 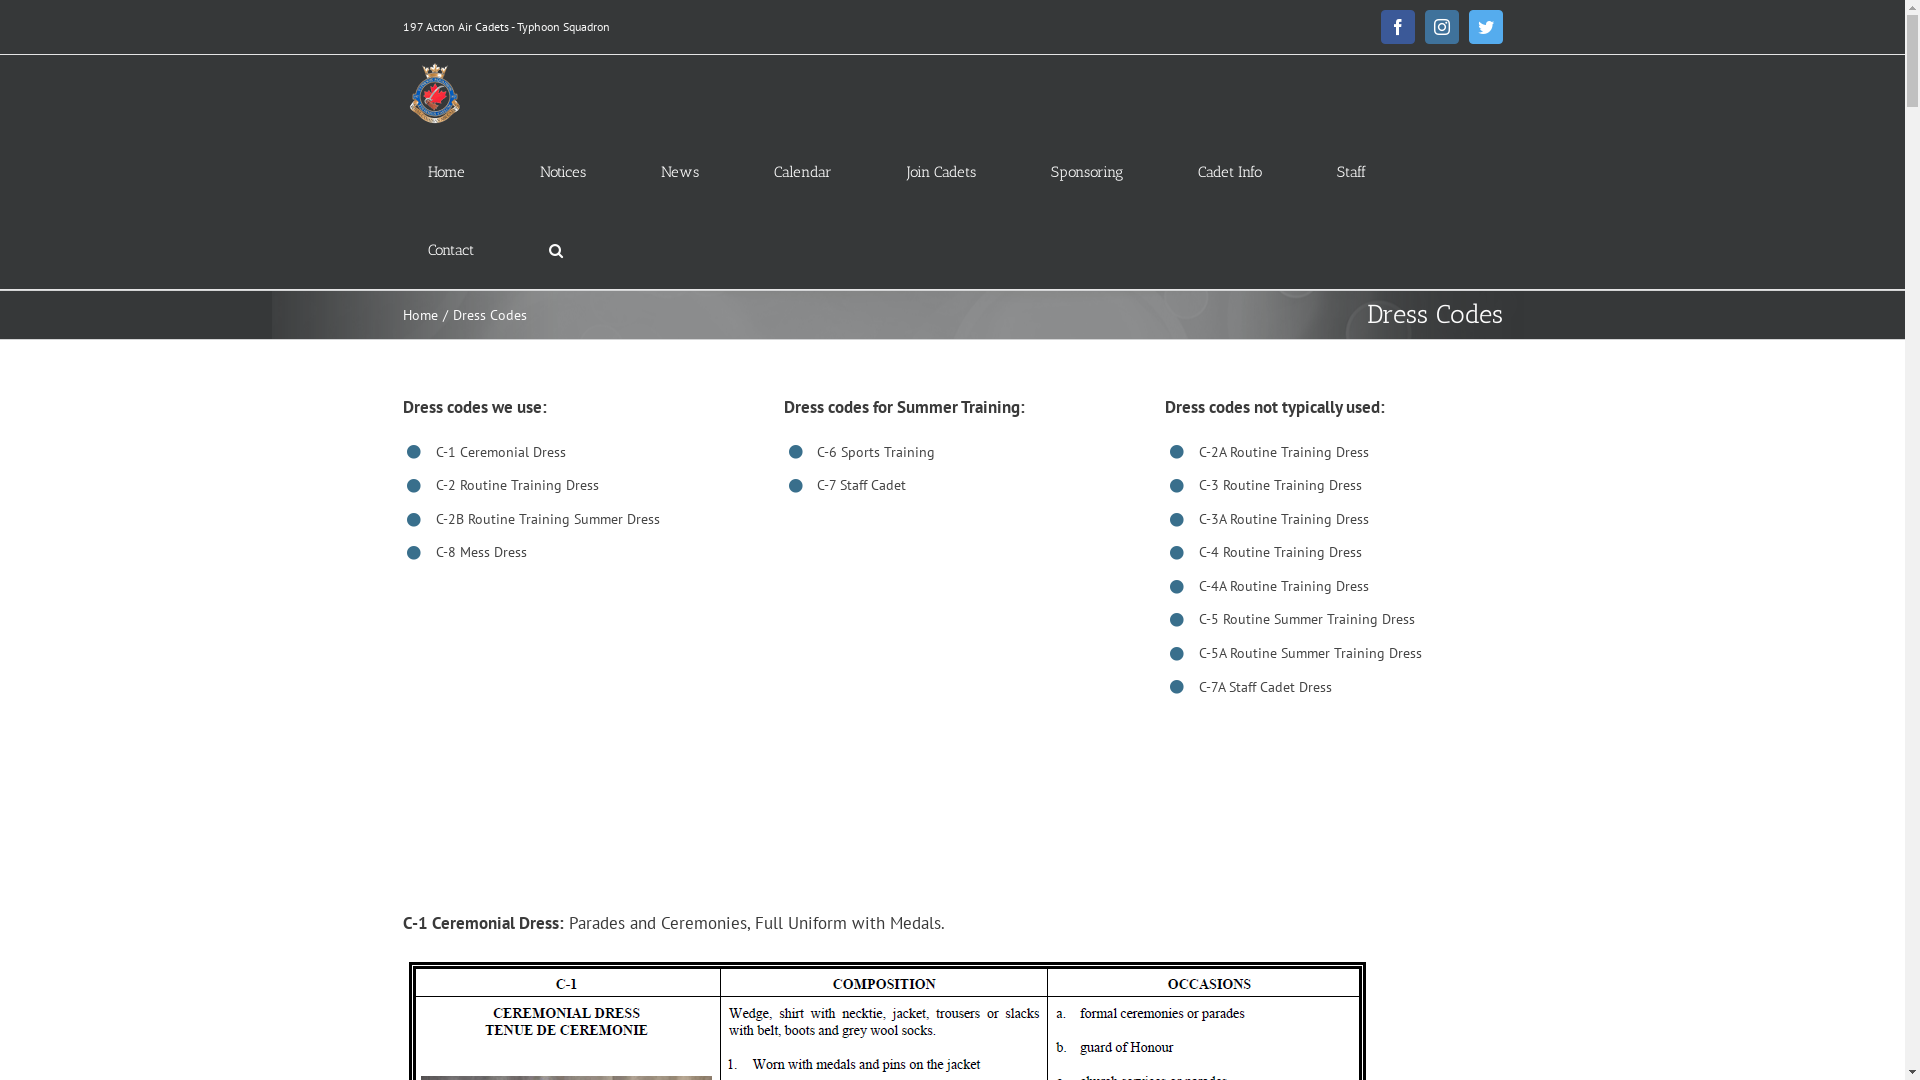 What do you see at coordinates (1284, 451) in the screenshot?
I see `C-2A Routine Training Dress` at bounding box center [1284, 451].